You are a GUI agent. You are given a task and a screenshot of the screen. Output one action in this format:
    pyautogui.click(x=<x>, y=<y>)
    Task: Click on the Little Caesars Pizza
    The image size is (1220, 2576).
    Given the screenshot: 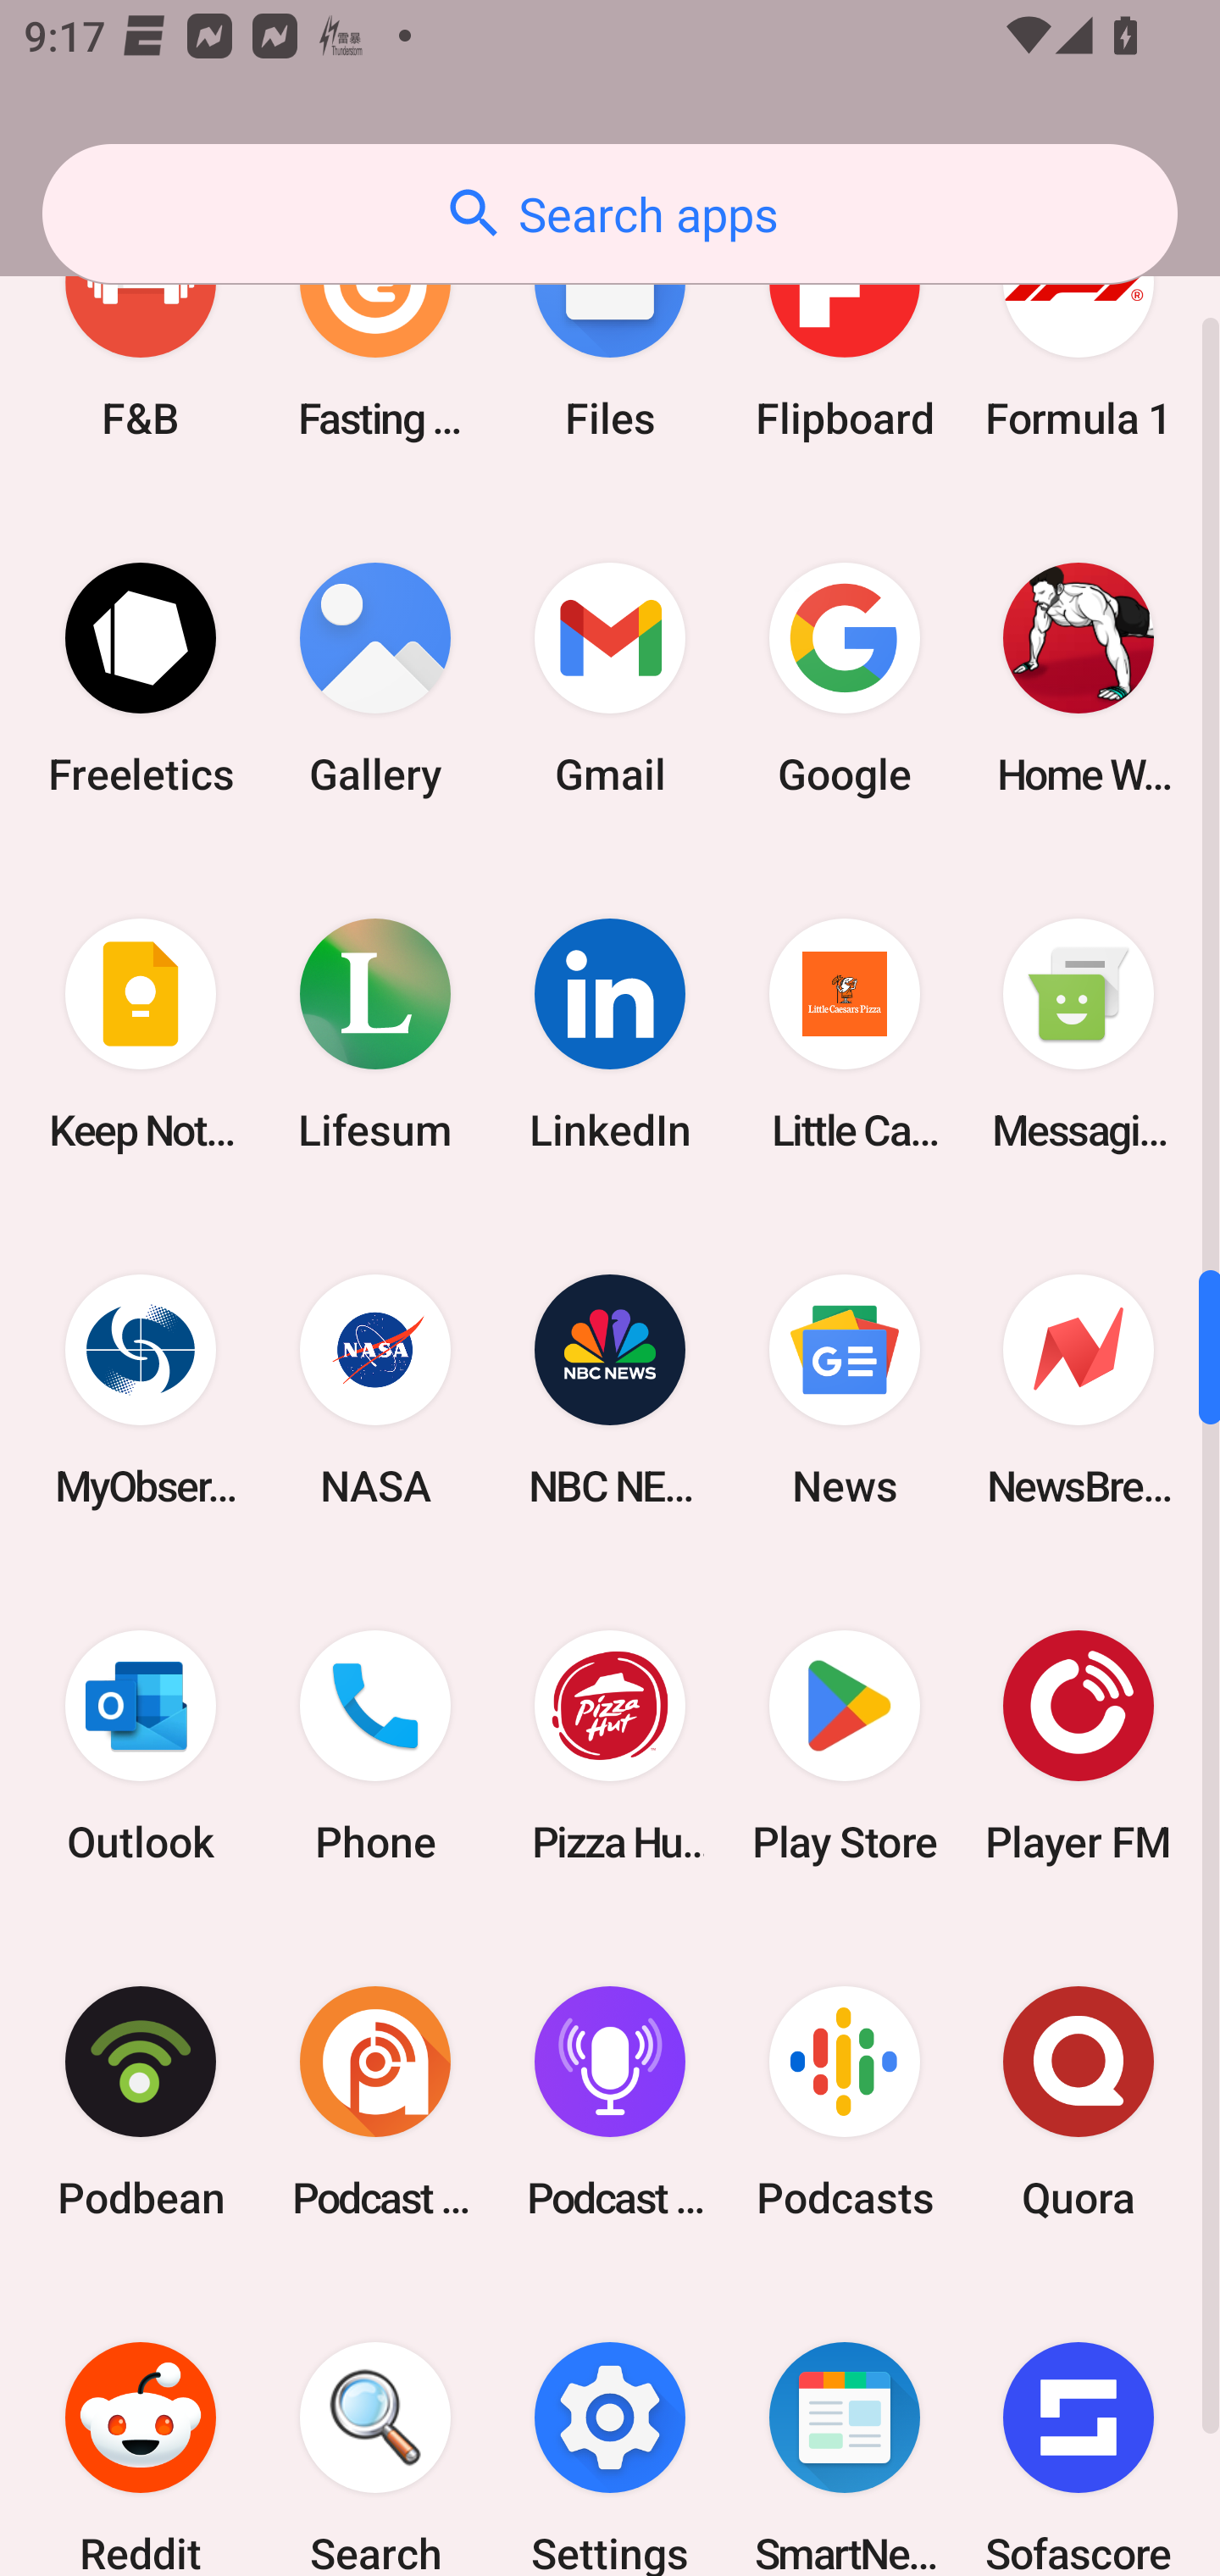 What is the action you would take?
    pyautogui.click(x=844, y=1035)
    